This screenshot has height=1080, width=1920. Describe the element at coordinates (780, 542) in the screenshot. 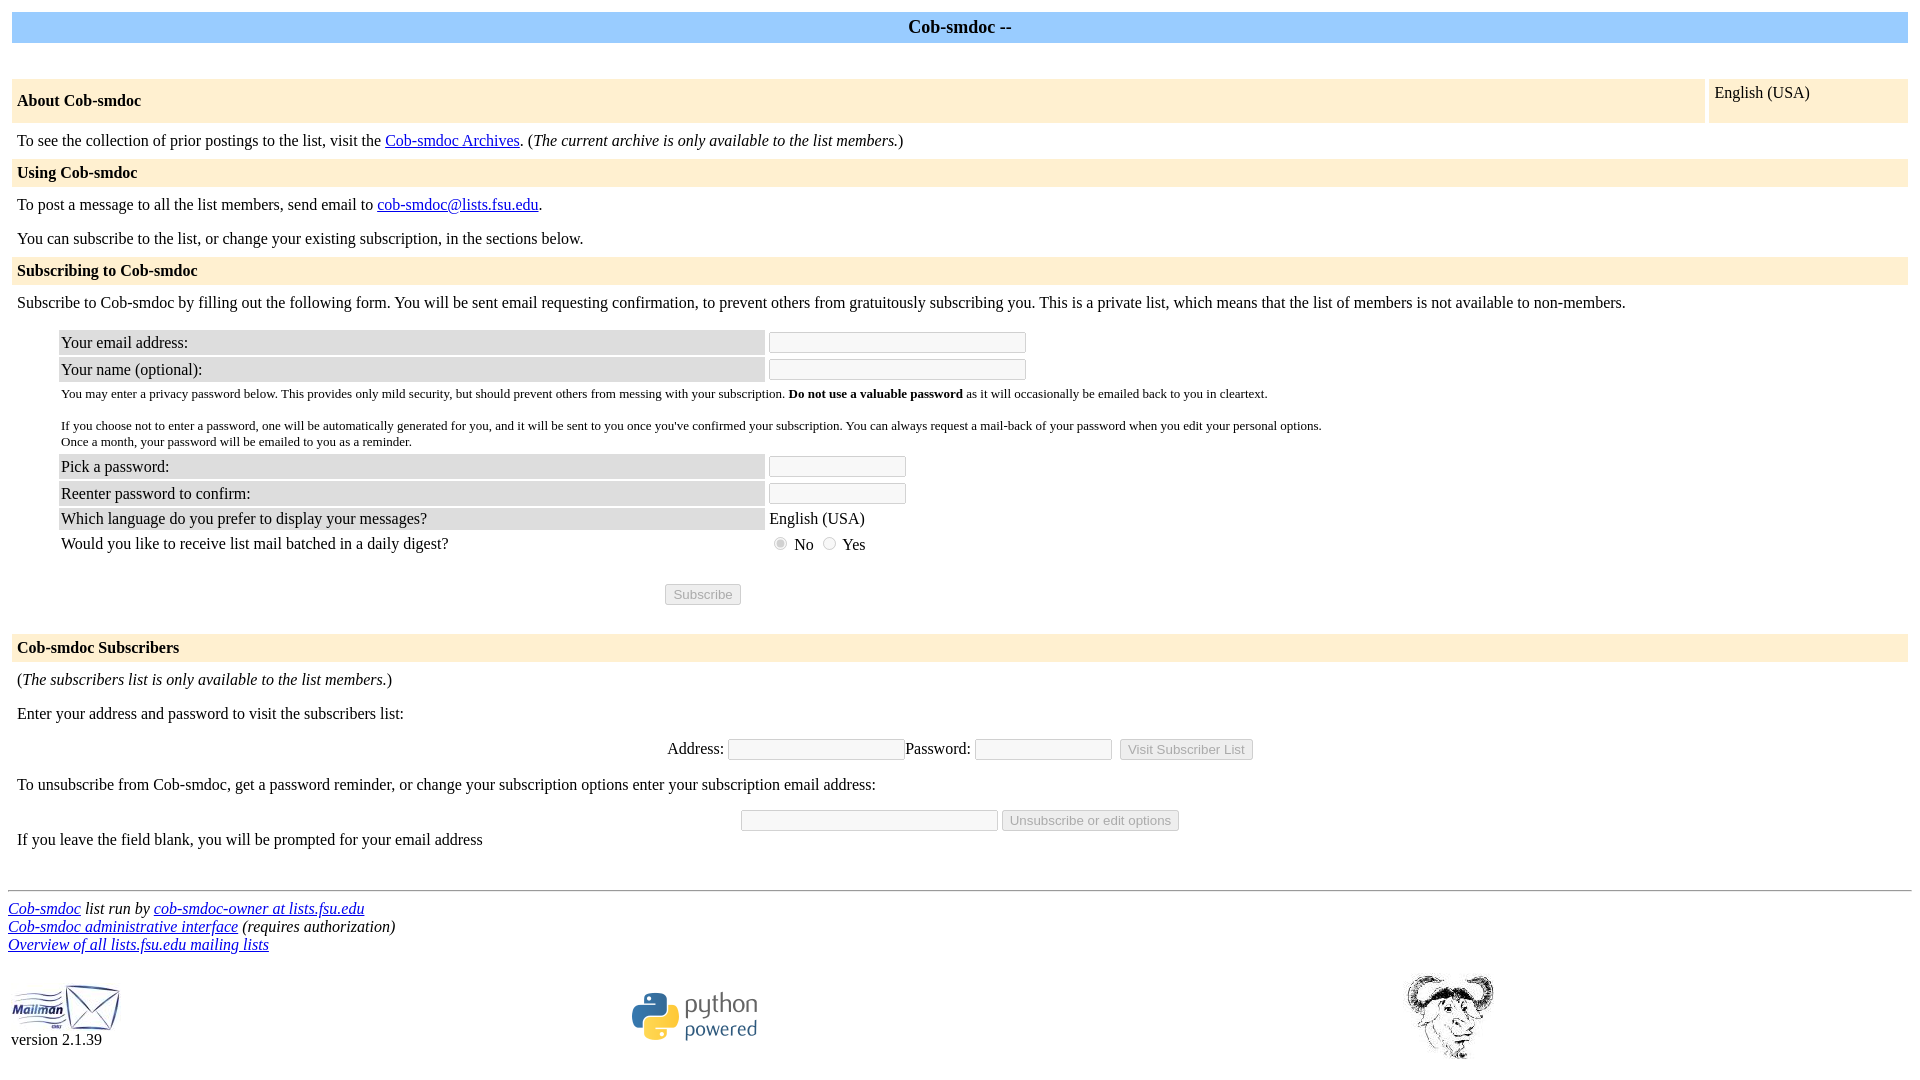

I see `0` at that location.